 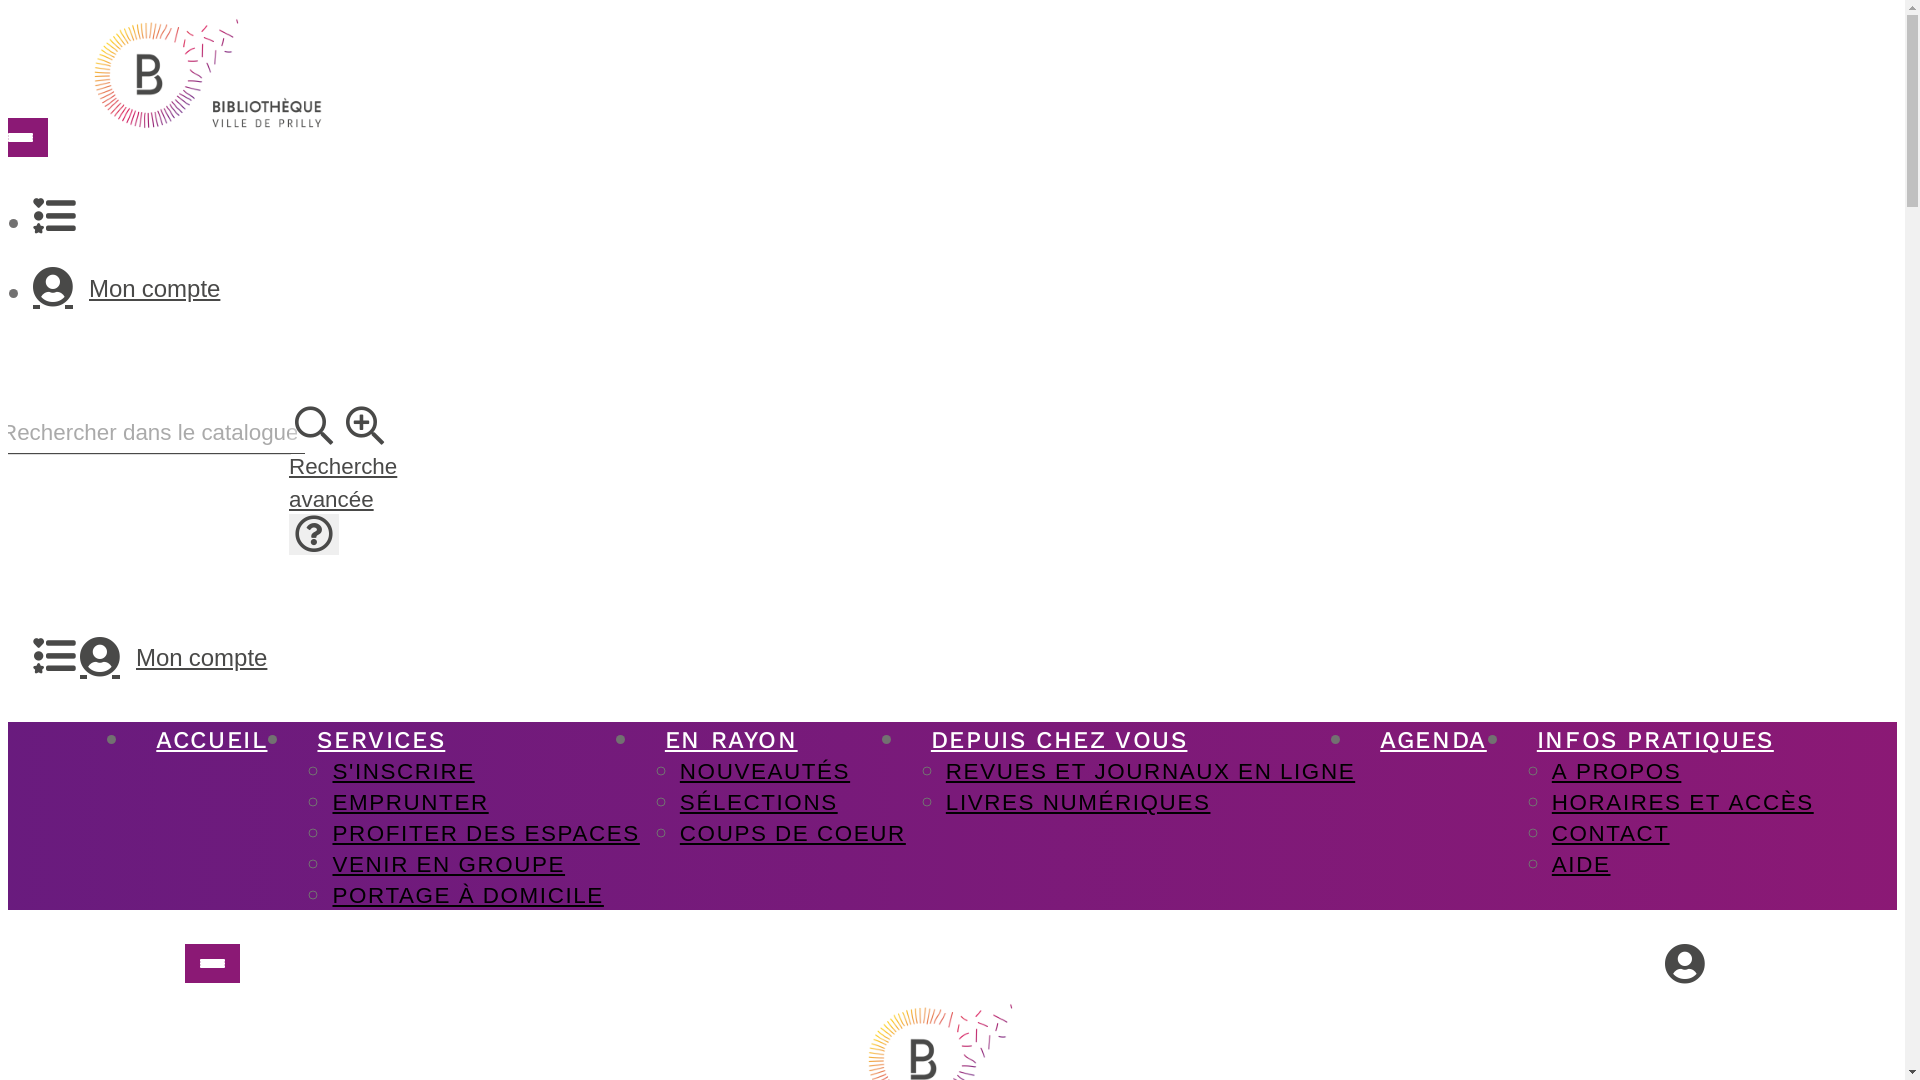 I want to click on AGENDA, so click(x=1434, y=740).